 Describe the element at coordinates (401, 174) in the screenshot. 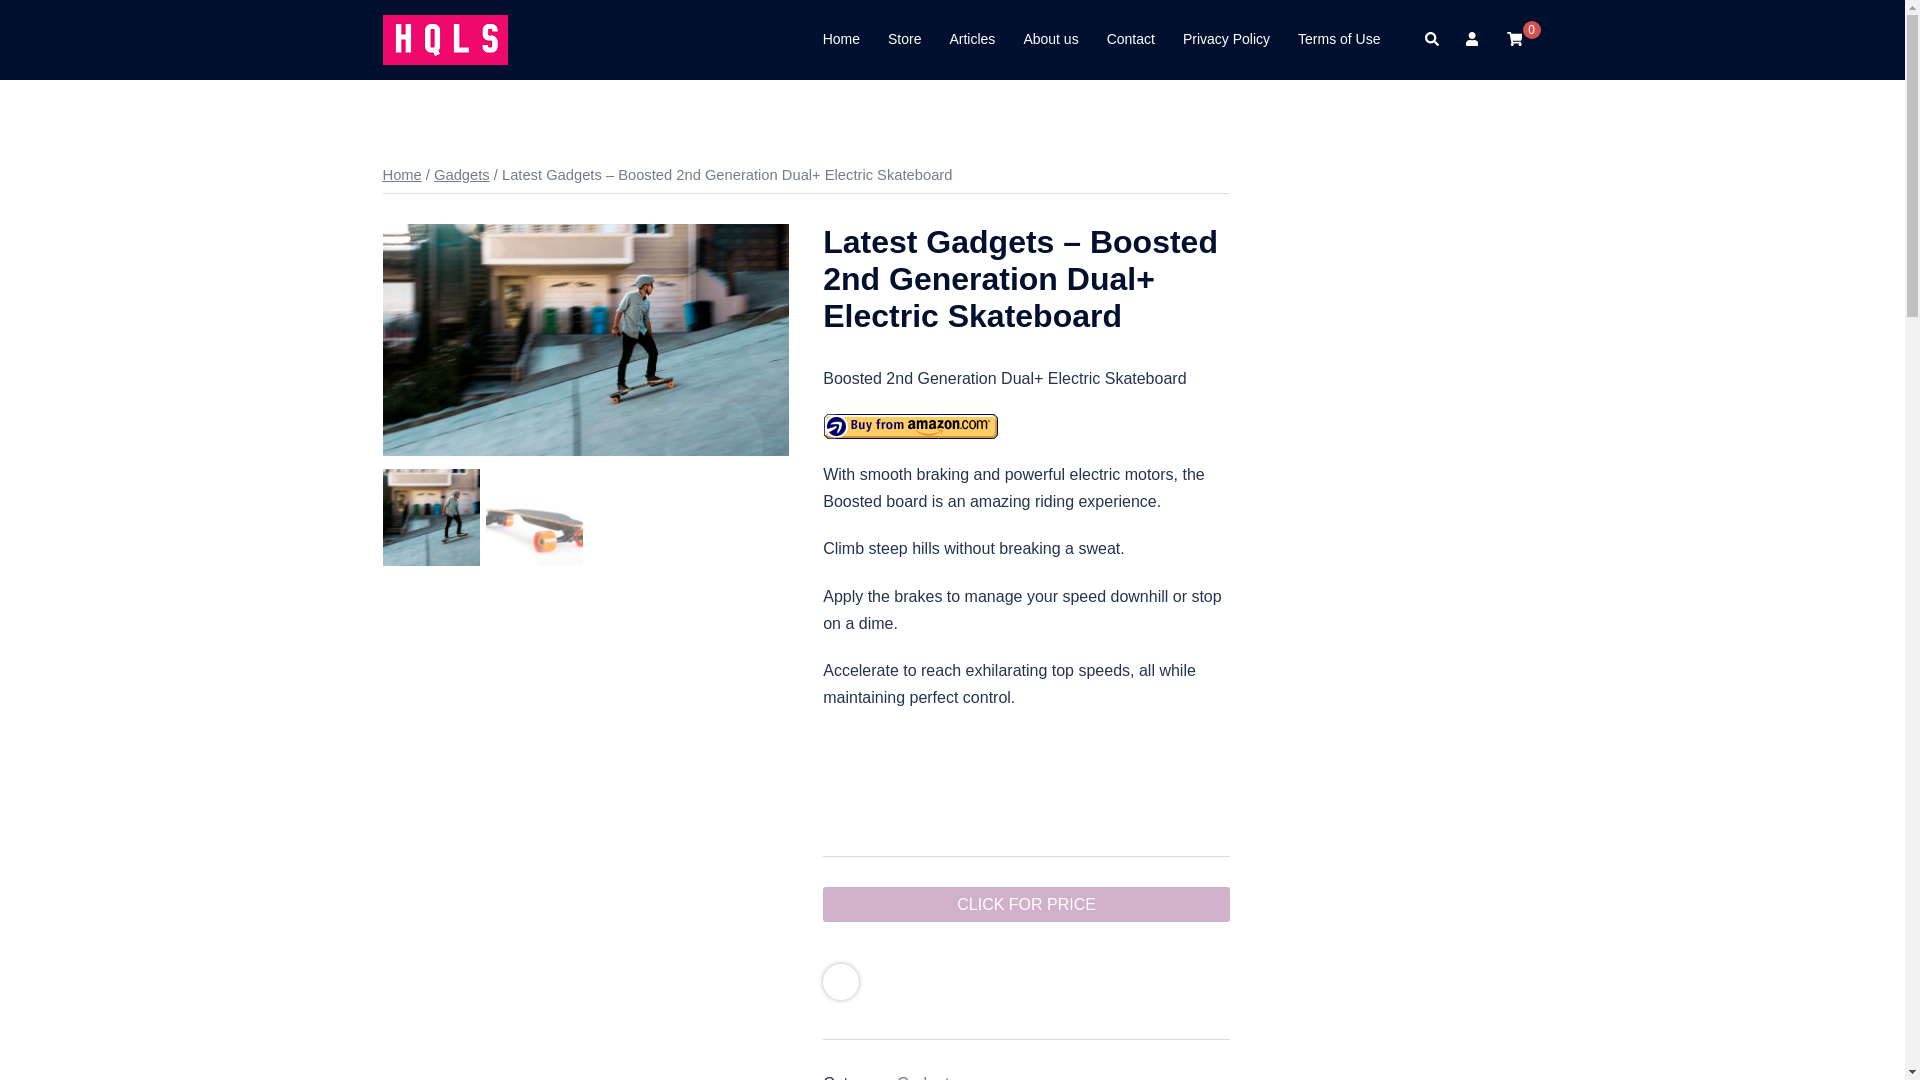

I see `Home` at that location.